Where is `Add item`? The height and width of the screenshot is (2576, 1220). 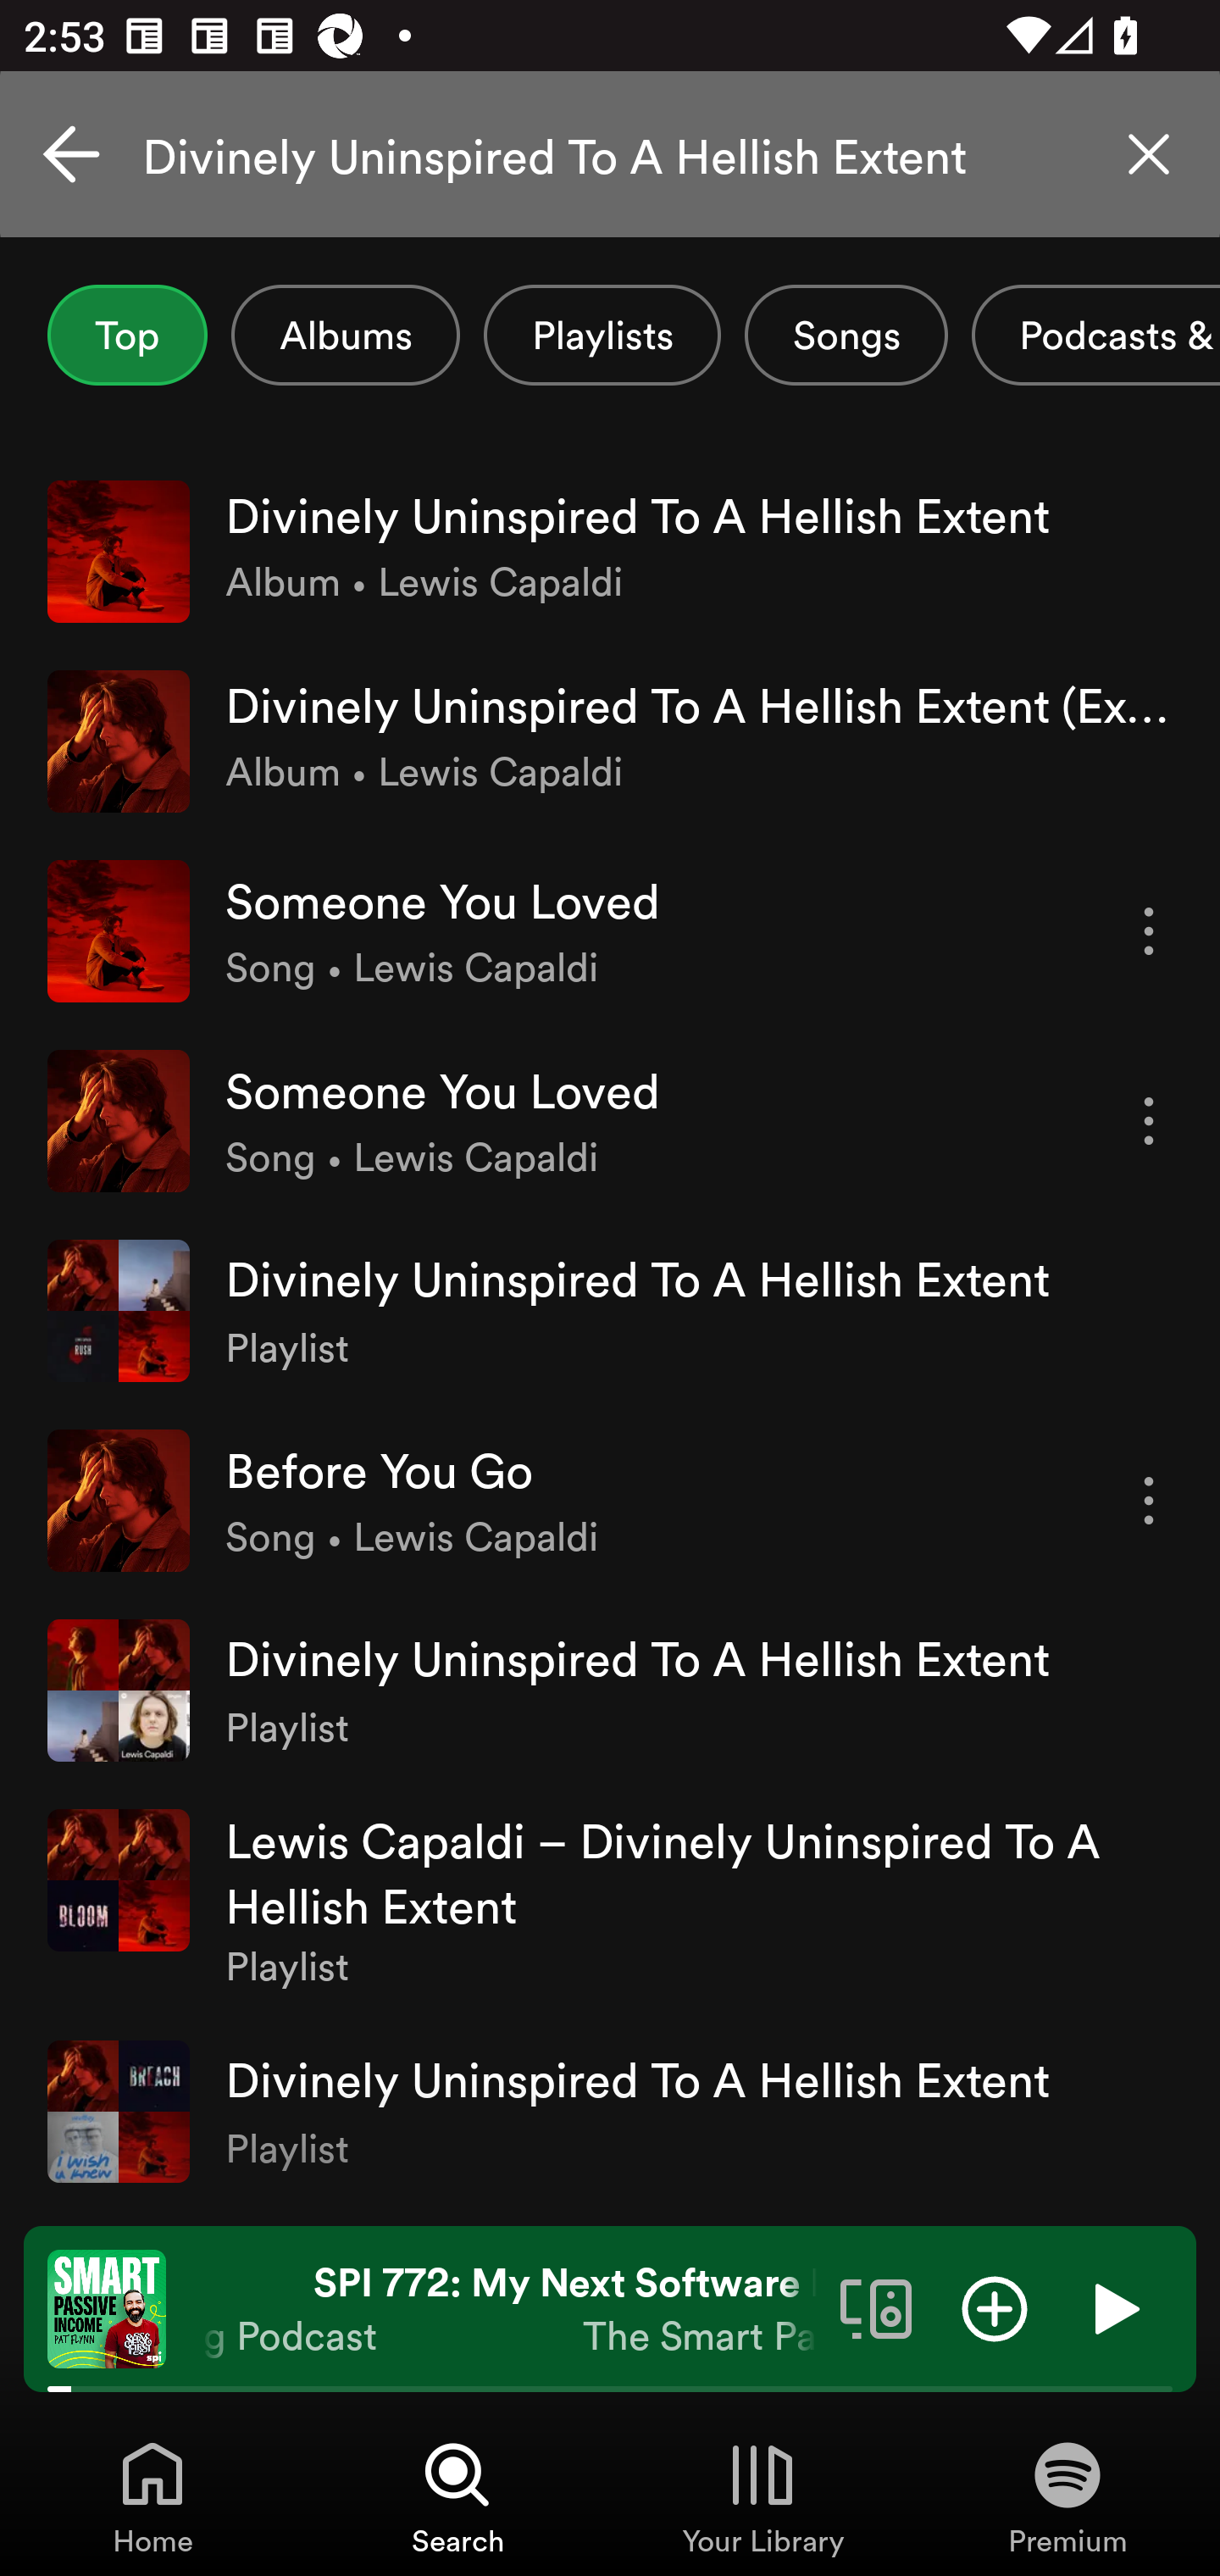 Add item is located at coordinates (995, 2307).